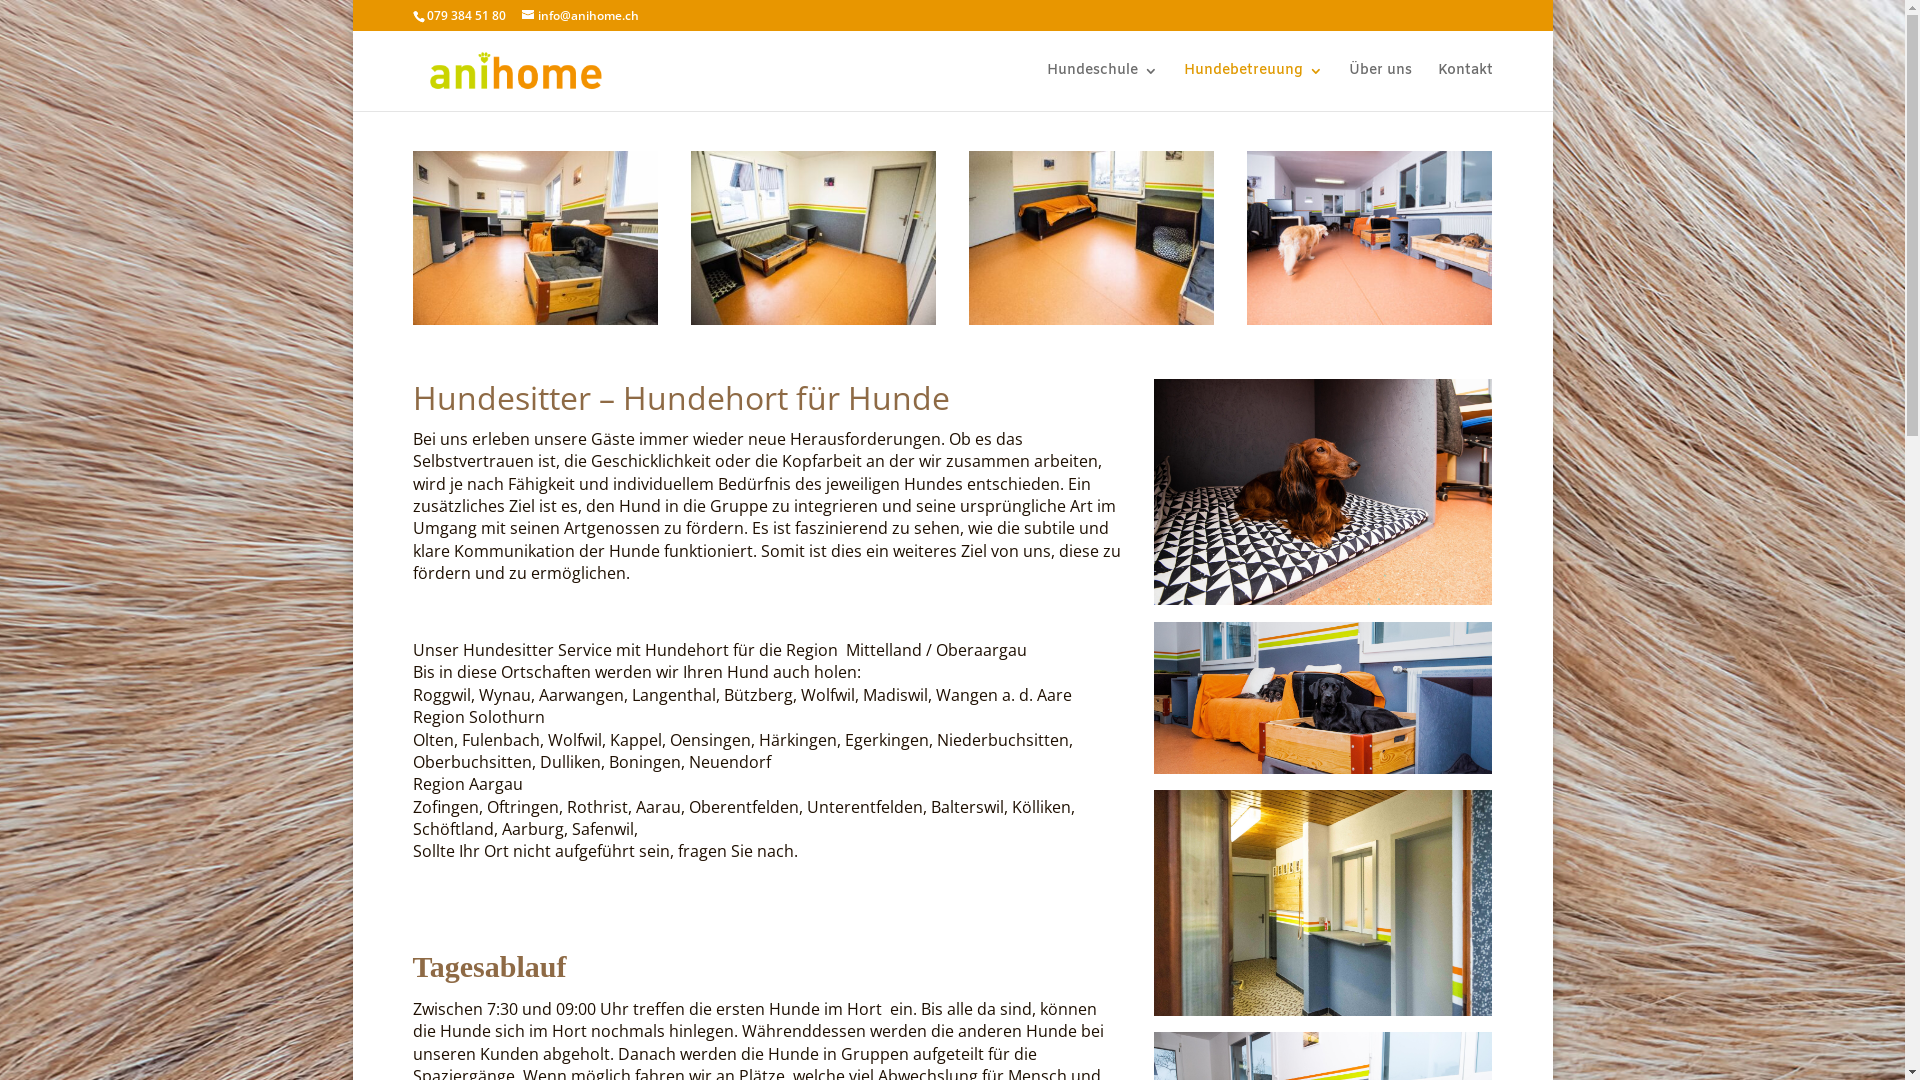 Image resolution: width=1920 pixels, height=1080 pixels. I want to click on 2020 12 22 Hundepensionl 033 scaled, so click(1370, 319).